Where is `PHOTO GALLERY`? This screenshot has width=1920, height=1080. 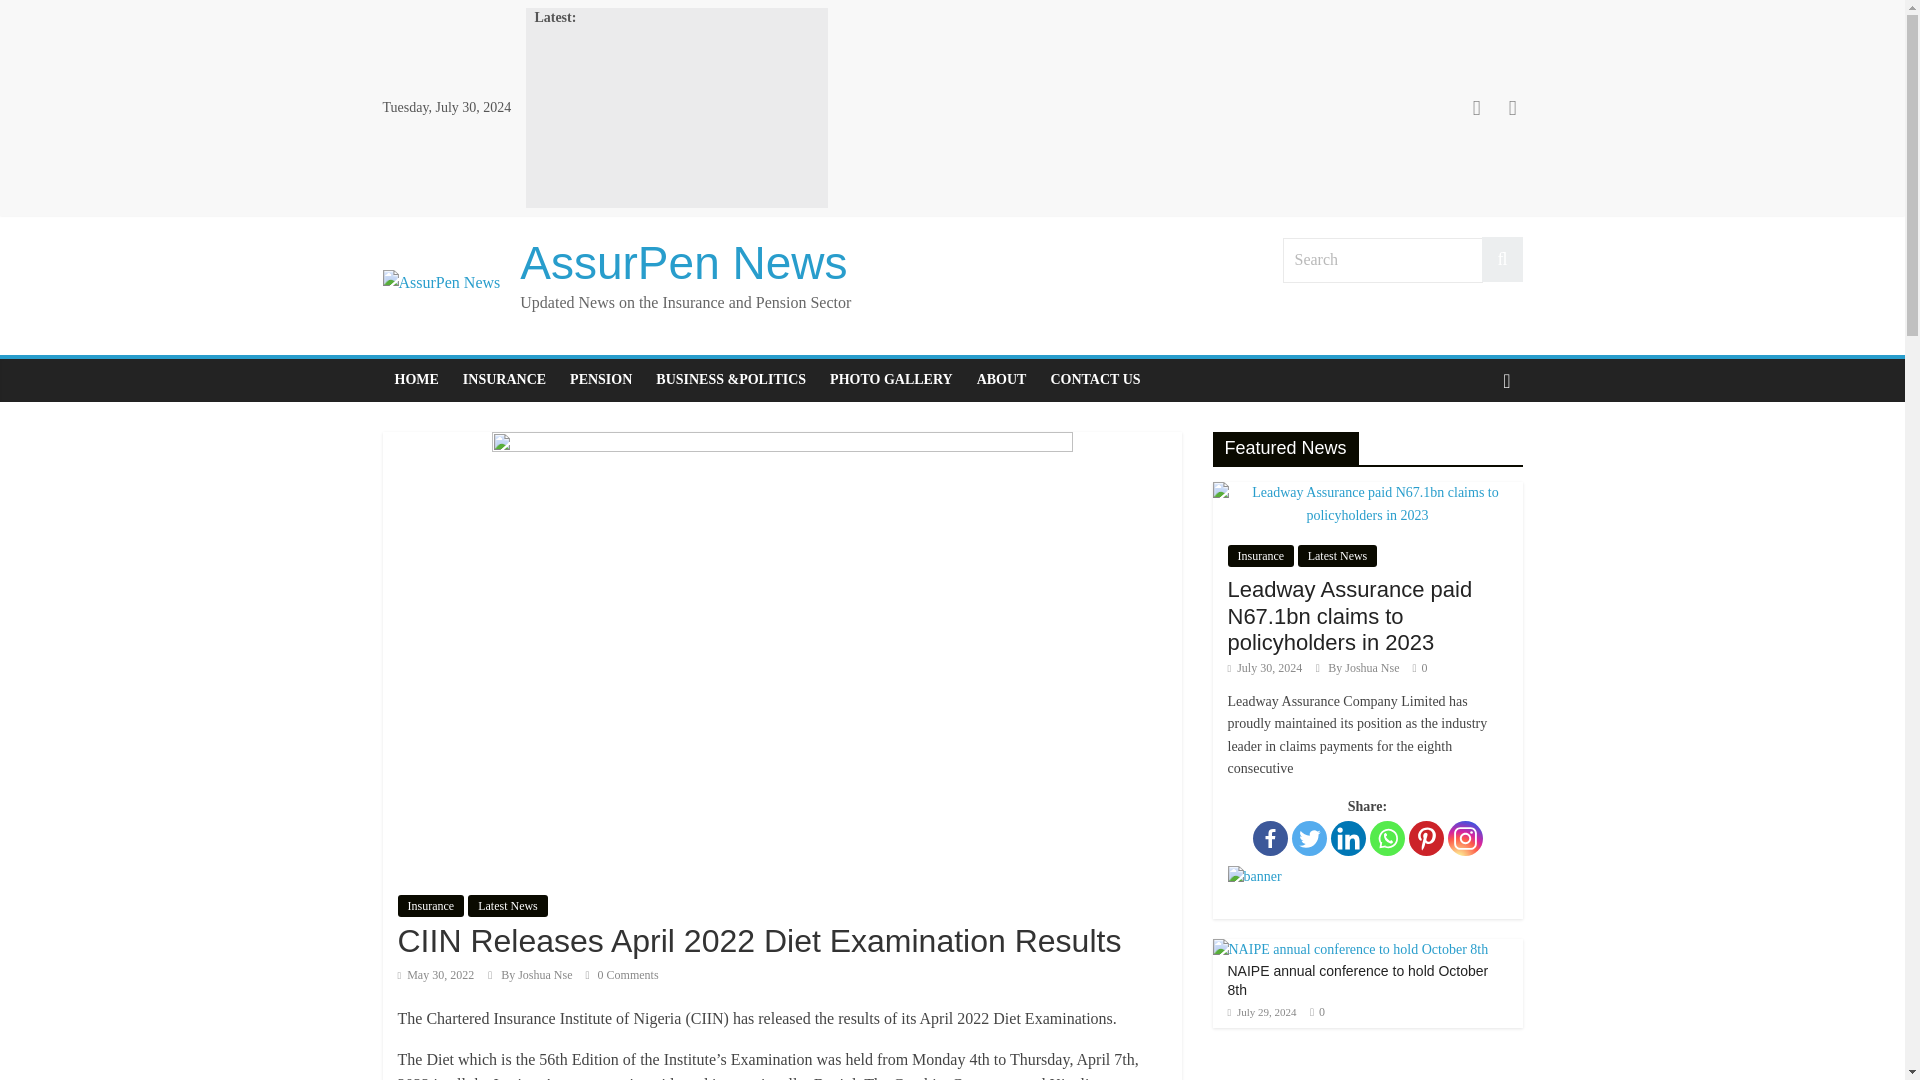 PHOTO GALLERY is located at coordinates (891, 379).